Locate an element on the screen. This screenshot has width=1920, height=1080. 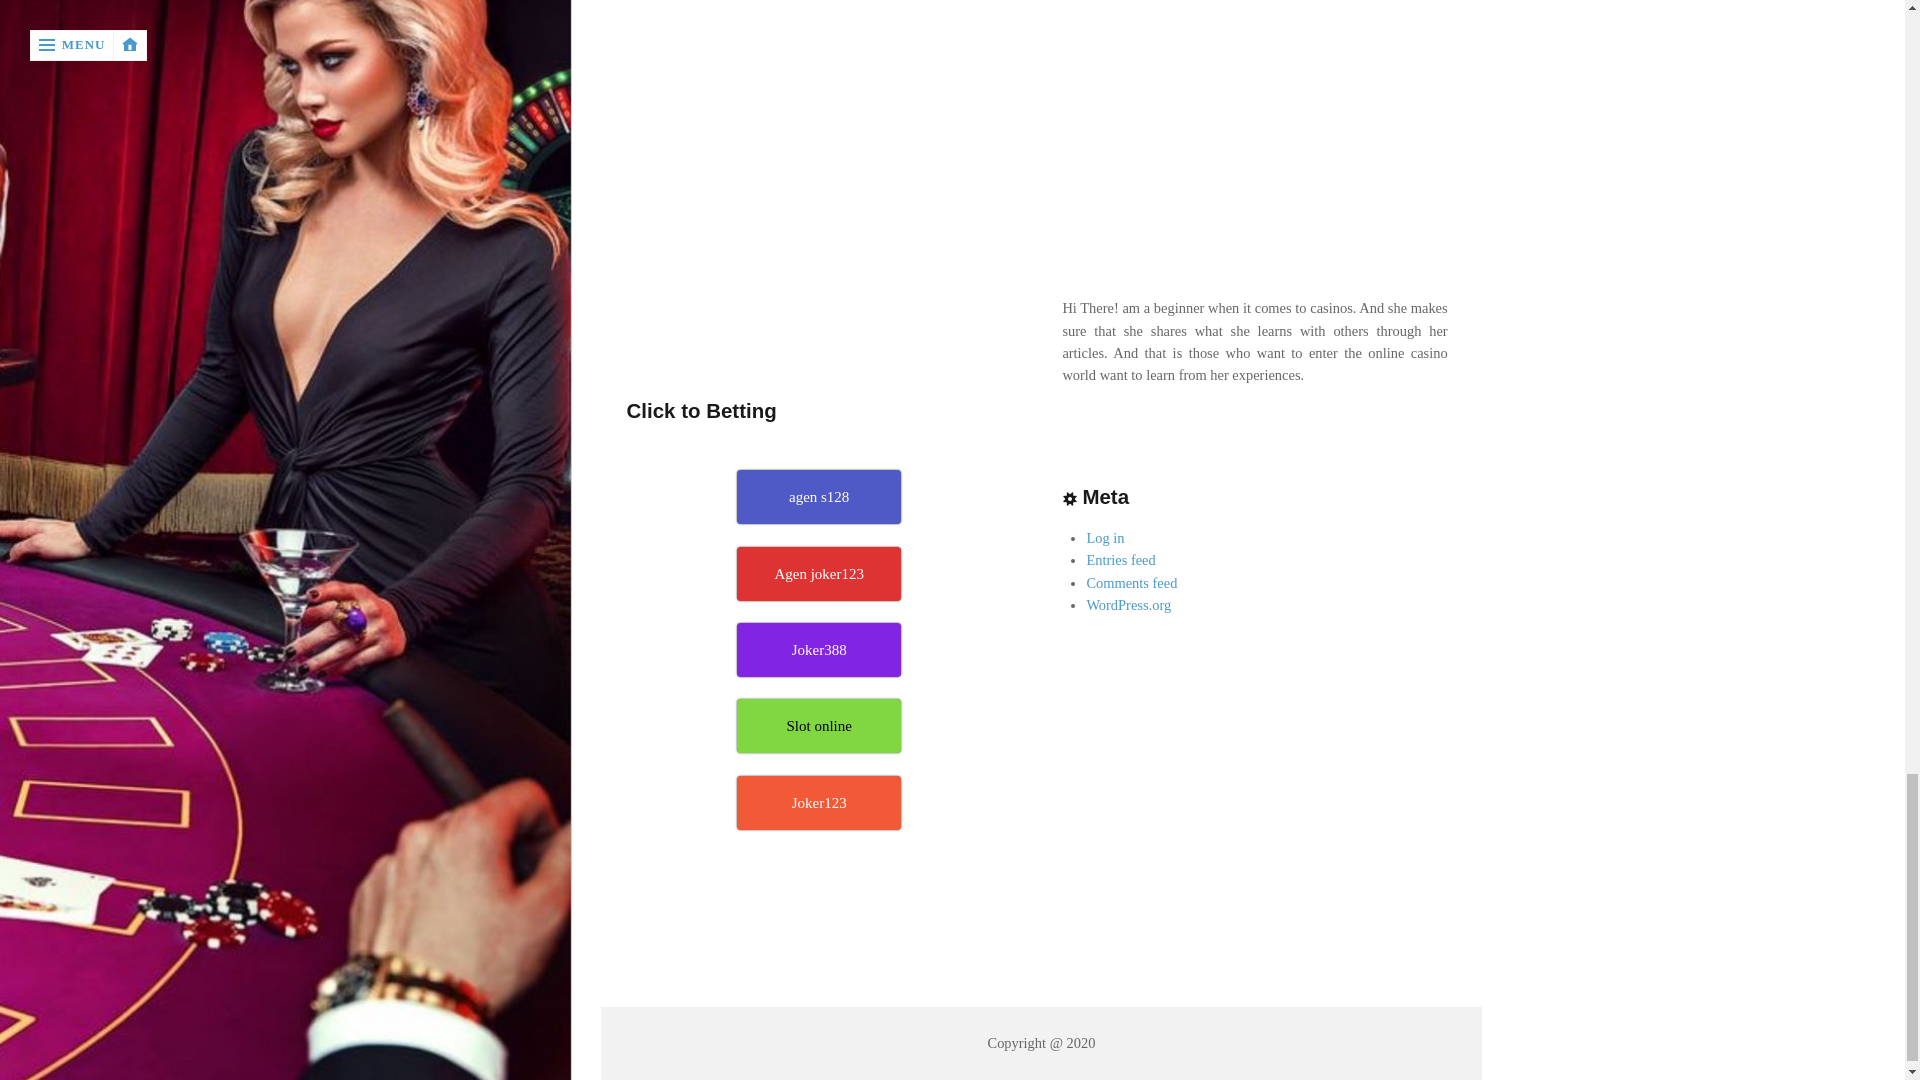
Entries feed is located at coordinates (1120, 560).